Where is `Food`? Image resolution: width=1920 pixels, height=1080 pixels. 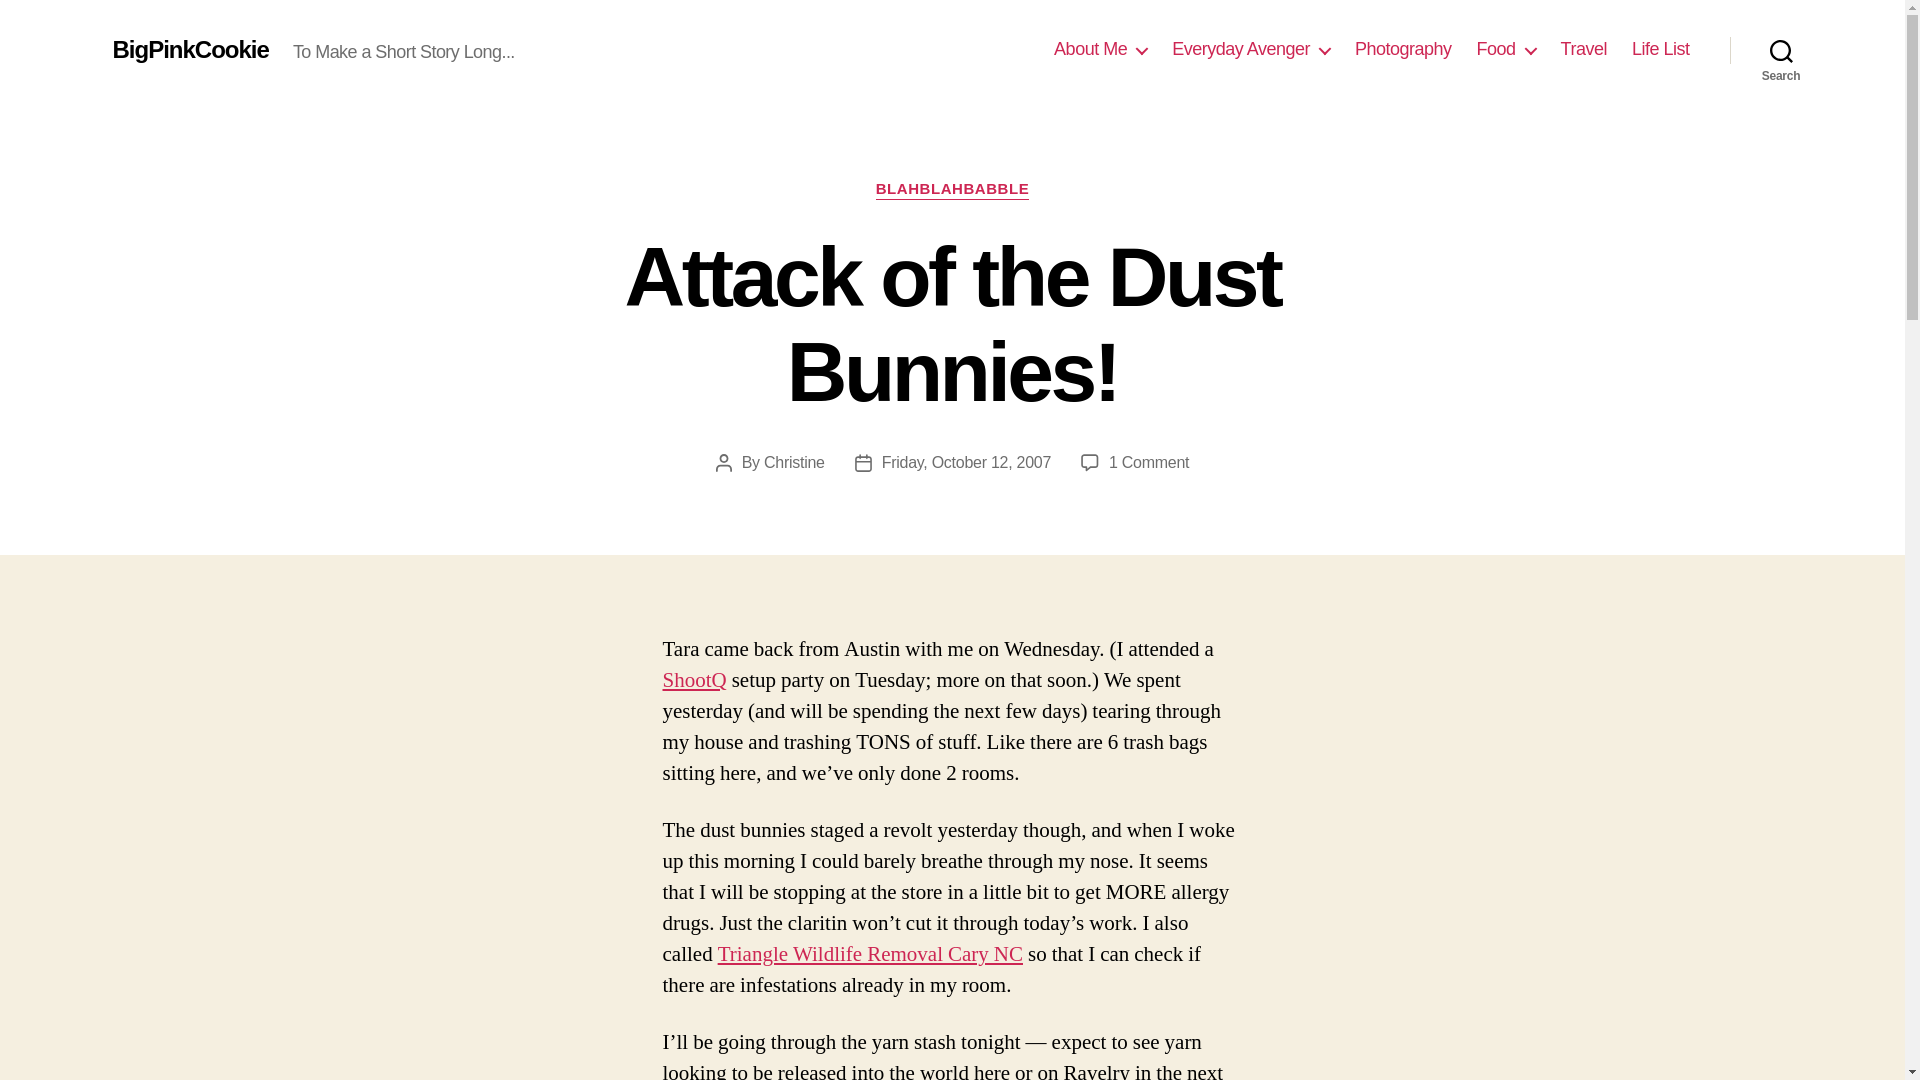 Food is located at coordinates (1506, 49).